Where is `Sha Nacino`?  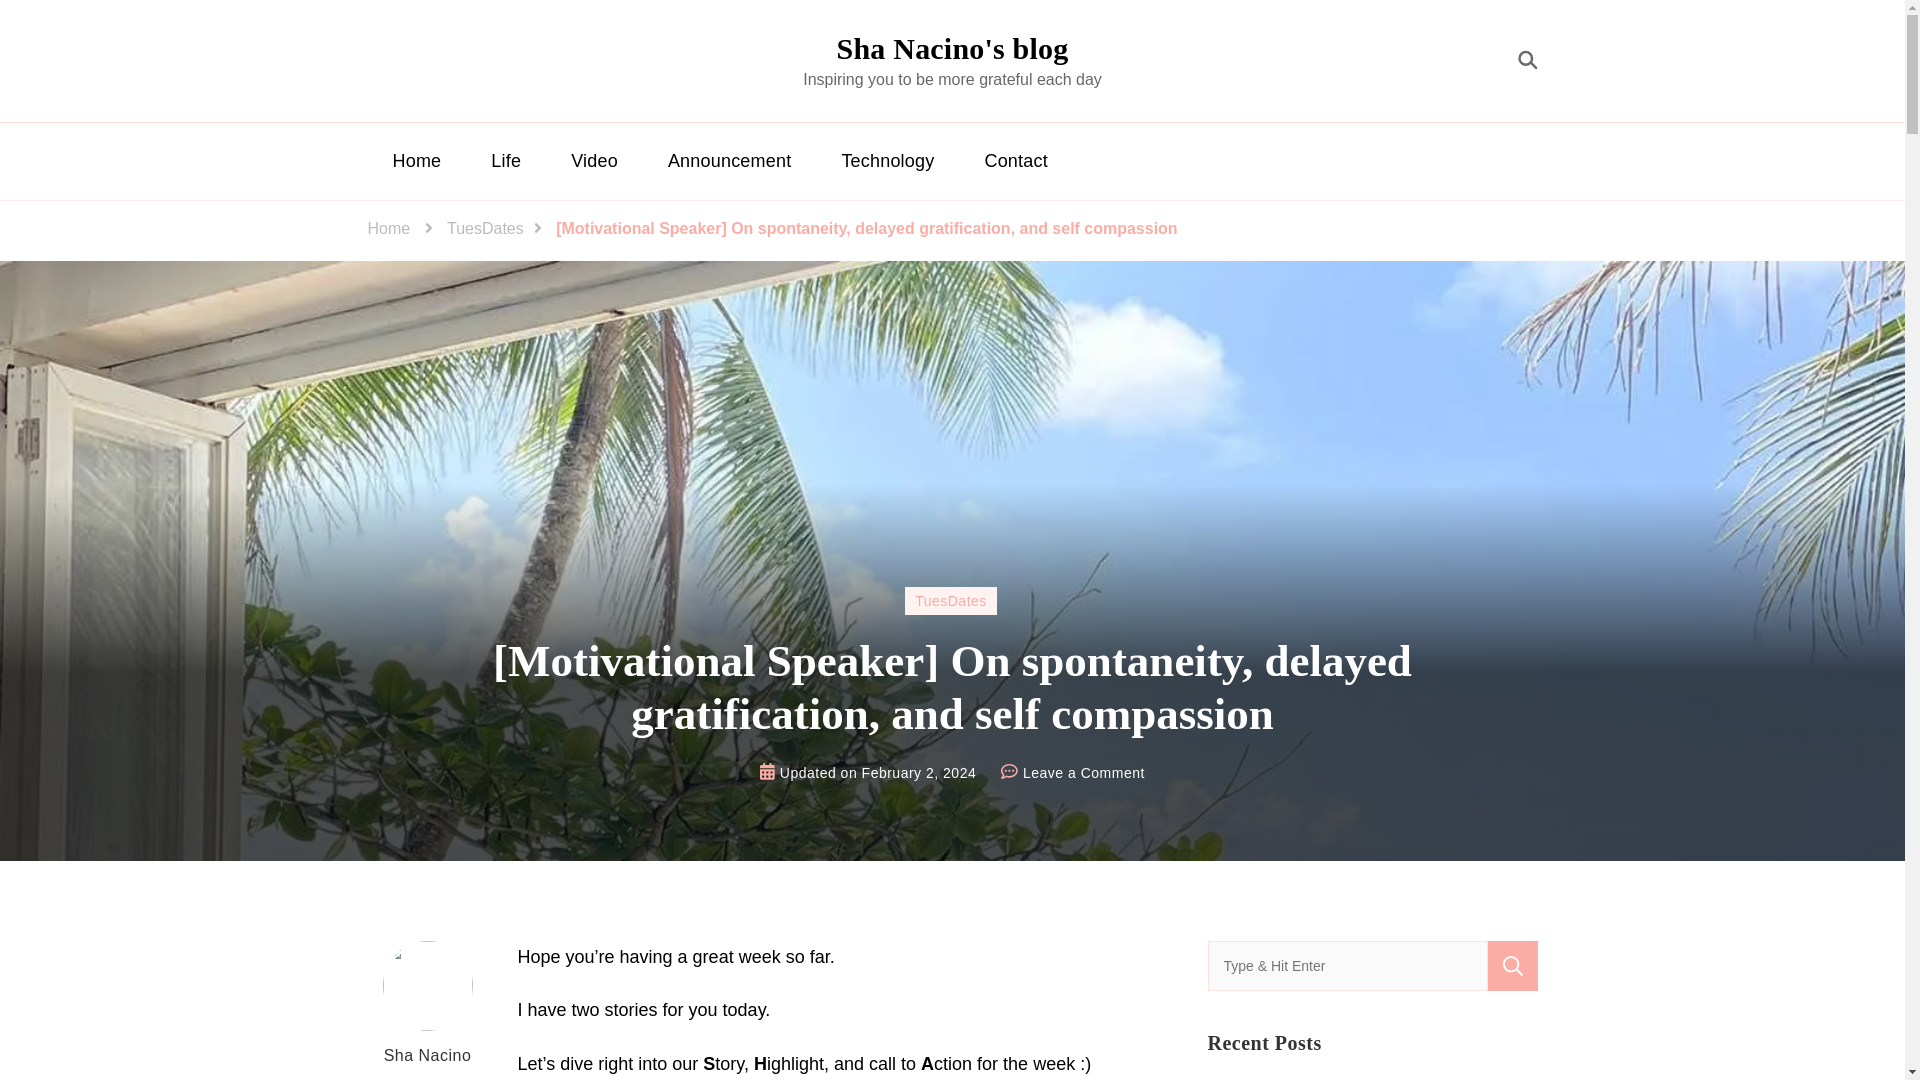 Sha Nacino is located at coordinates (428, 1006).